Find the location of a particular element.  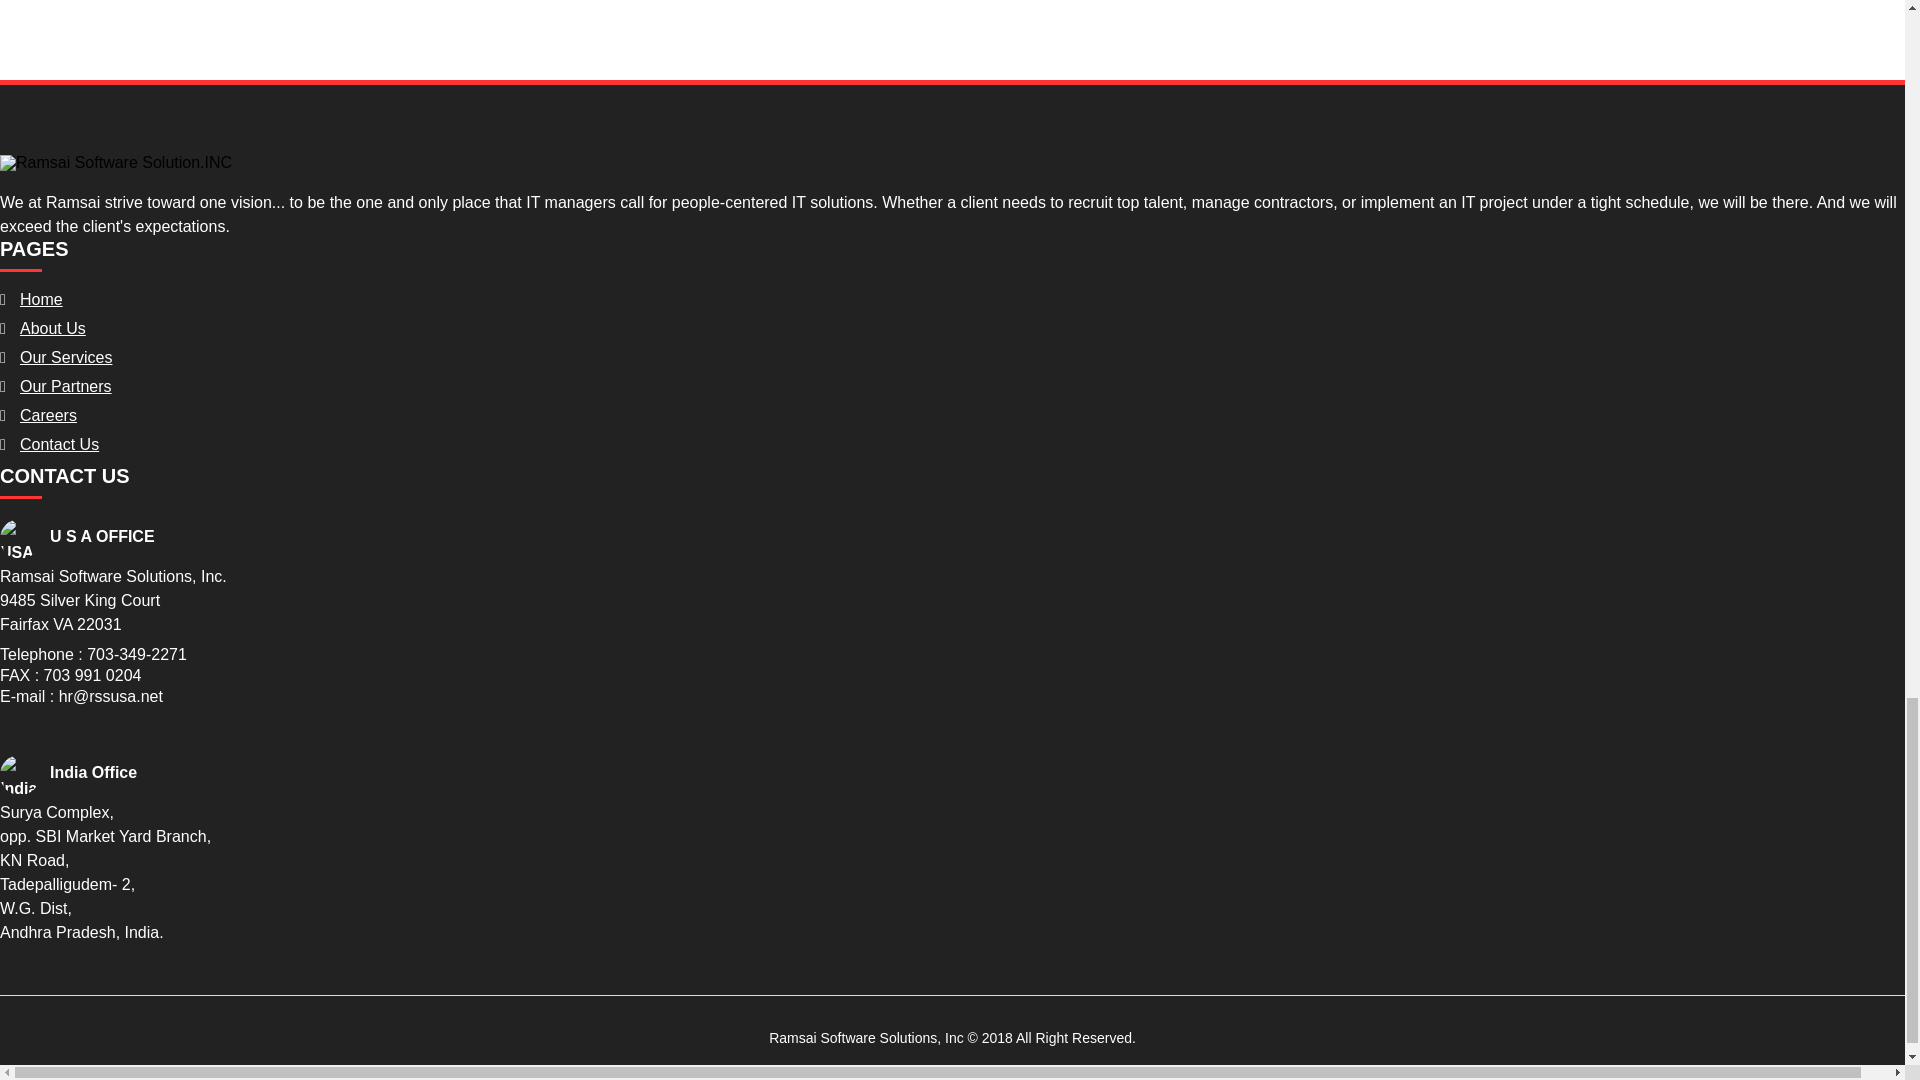

Contact Us is located at coordinates (59, 444).